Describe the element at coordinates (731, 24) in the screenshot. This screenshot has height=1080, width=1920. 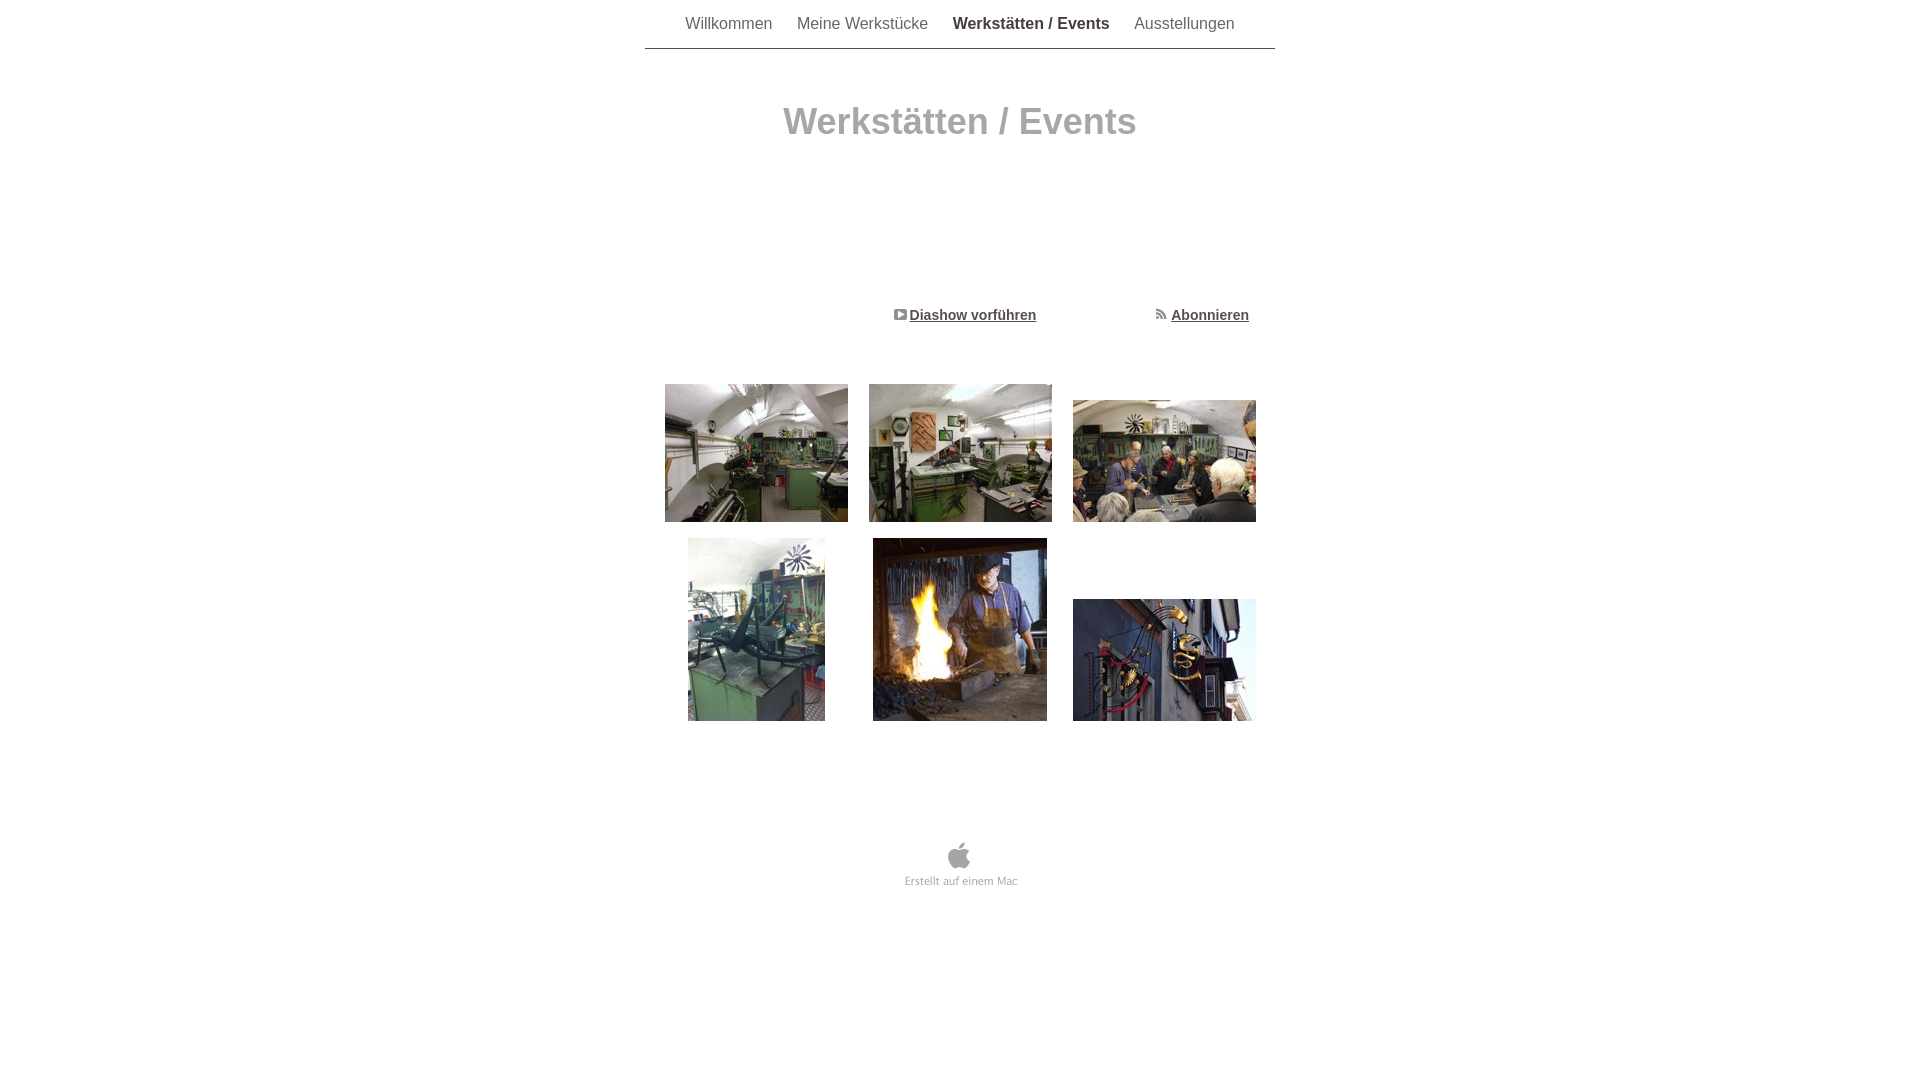
I see `Willkommen` at that location.